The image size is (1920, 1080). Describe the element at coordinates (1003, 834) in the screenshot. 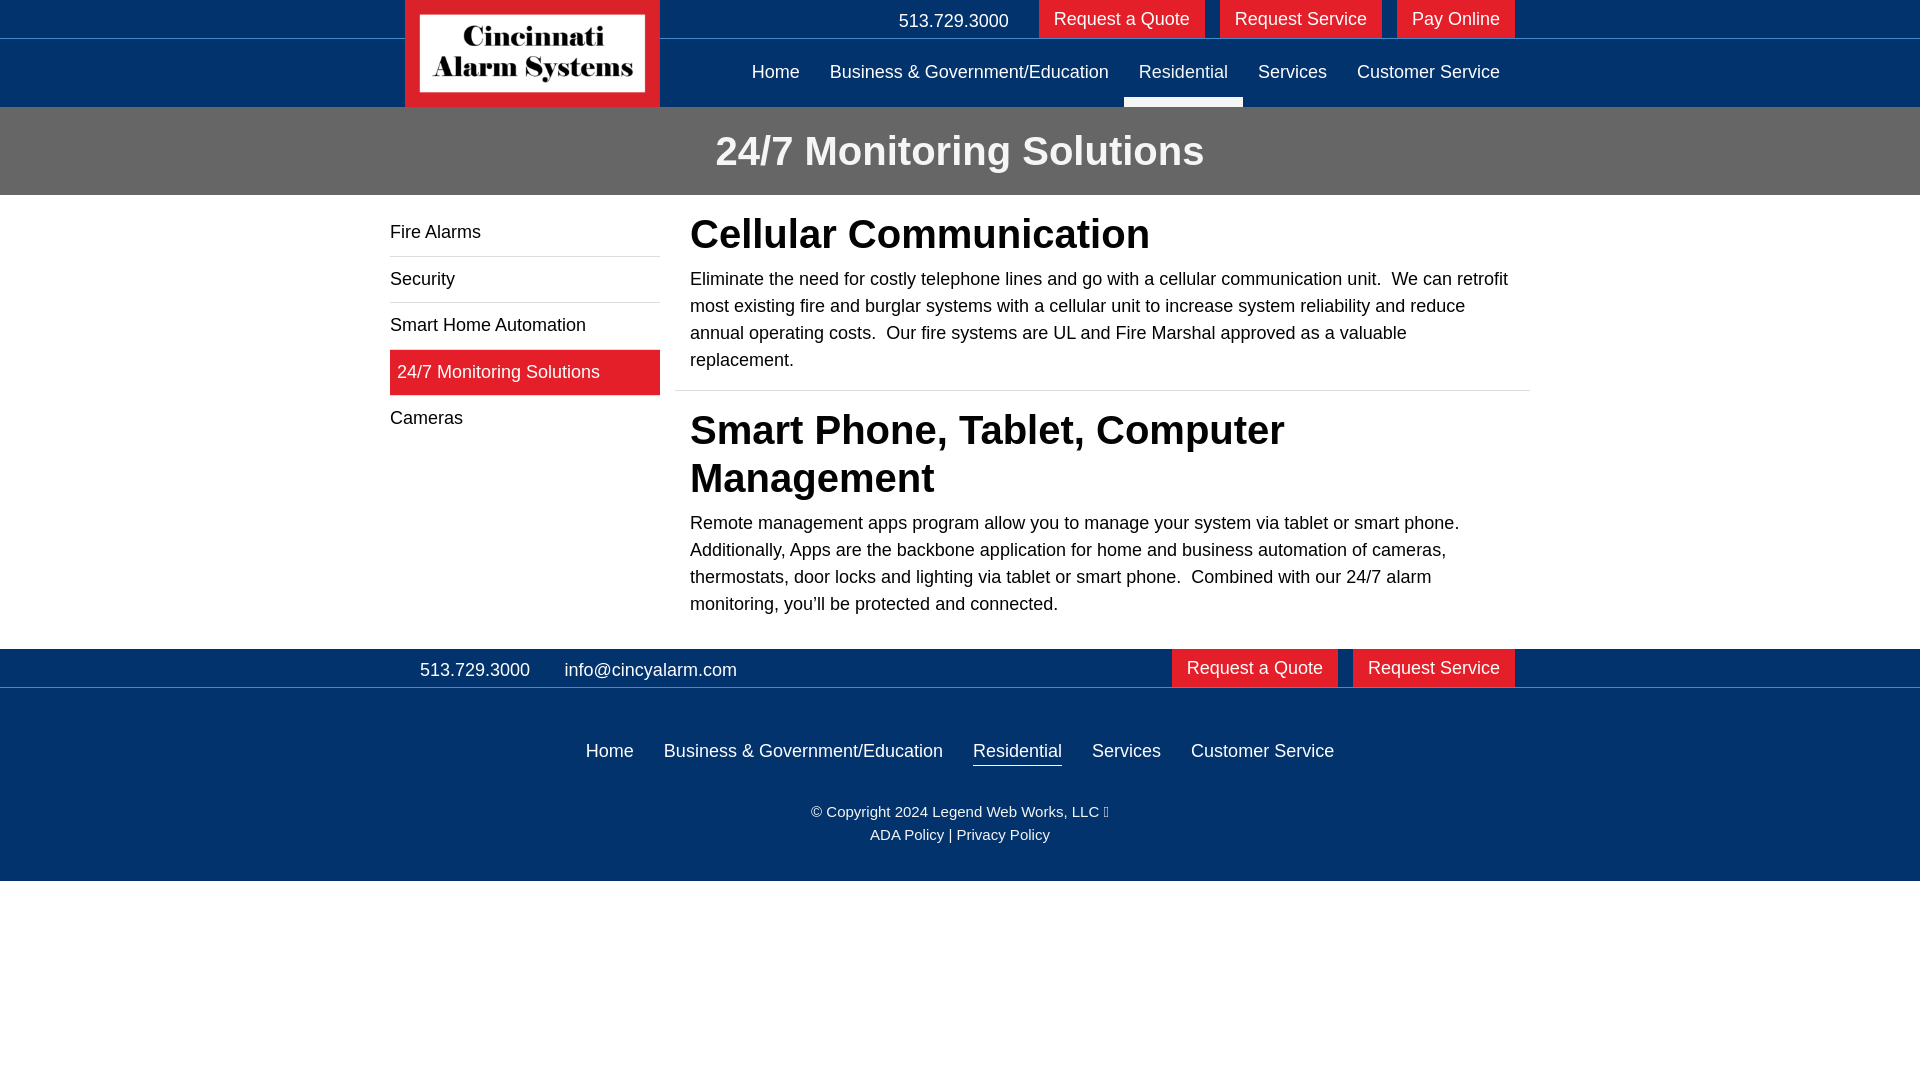

I see `Privacy Policy` at that location.